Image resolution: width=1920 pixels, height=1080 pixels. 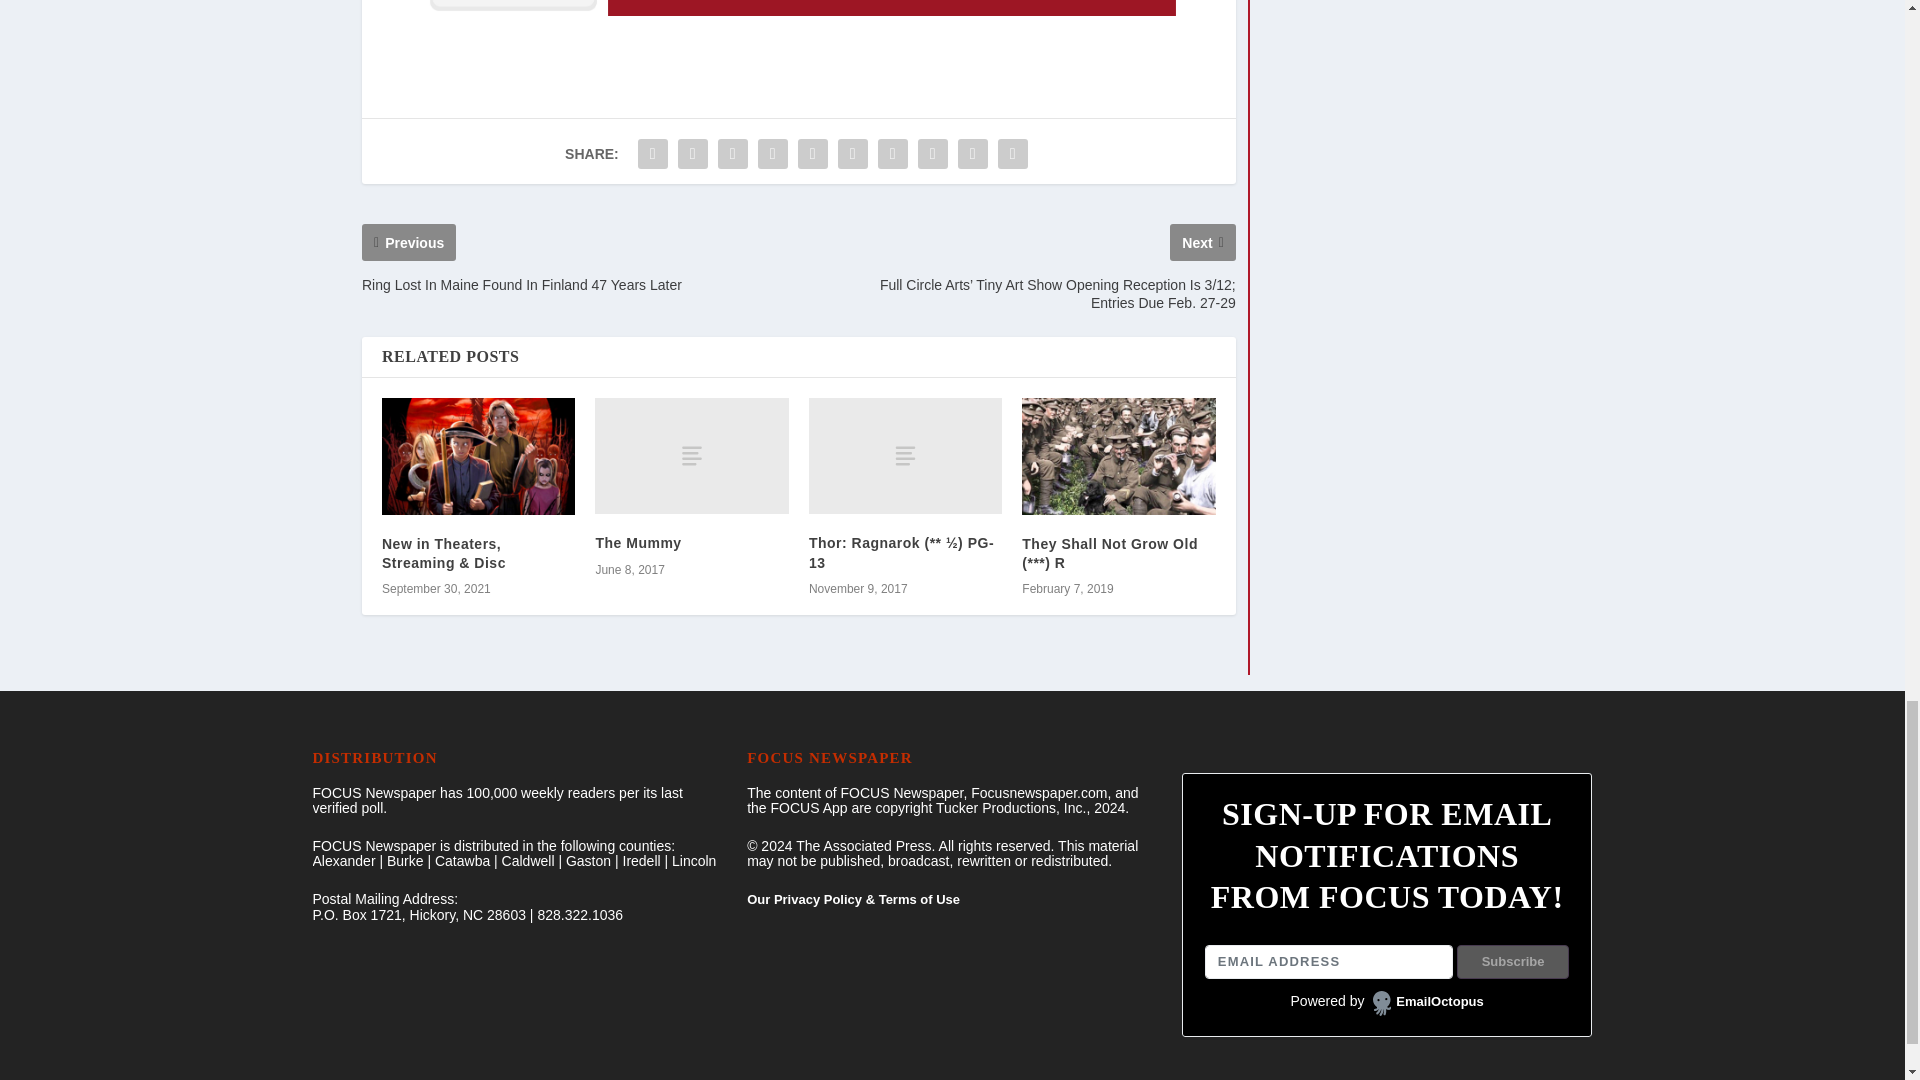 What do you see at coordinates (1514, 962) in the screenshot?
I see `Subscribe` at bounding box center [1514, 962].